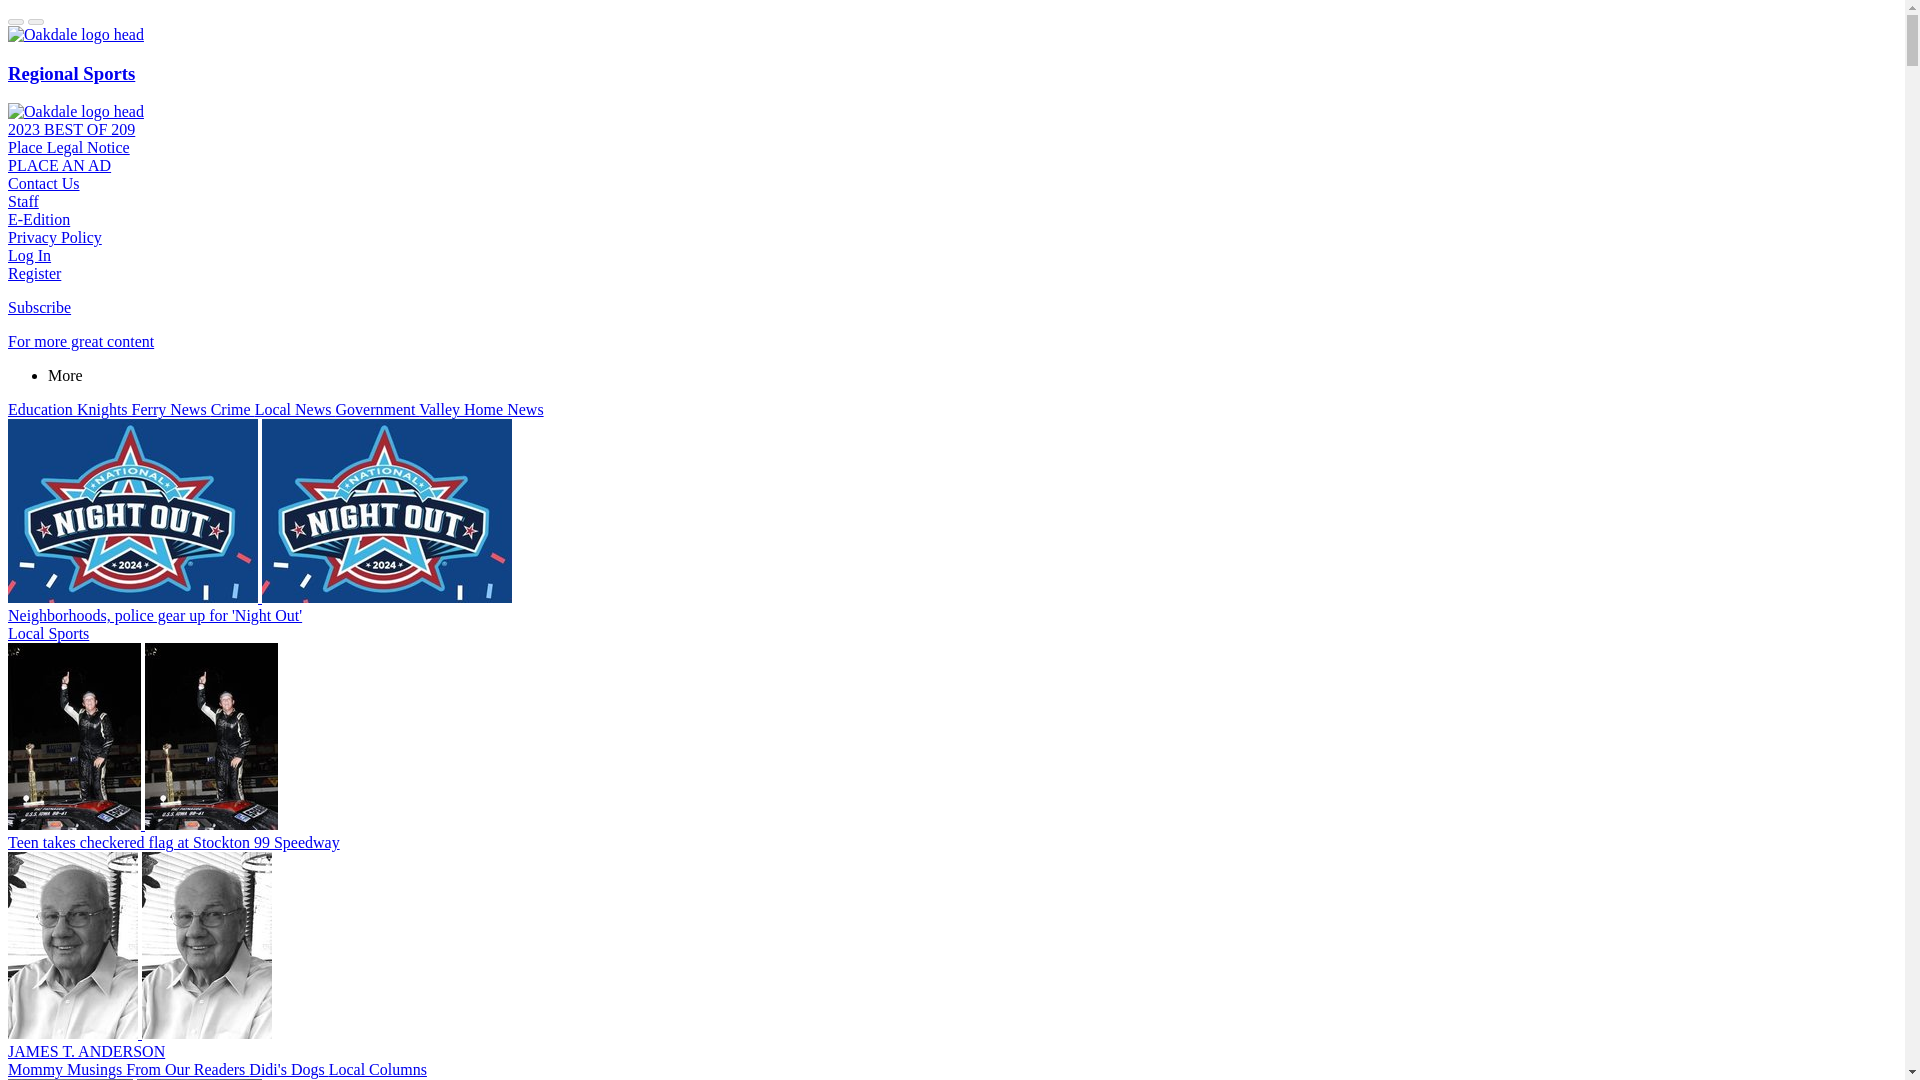  I want to click on Place Legal Notice, so click(68, 147).